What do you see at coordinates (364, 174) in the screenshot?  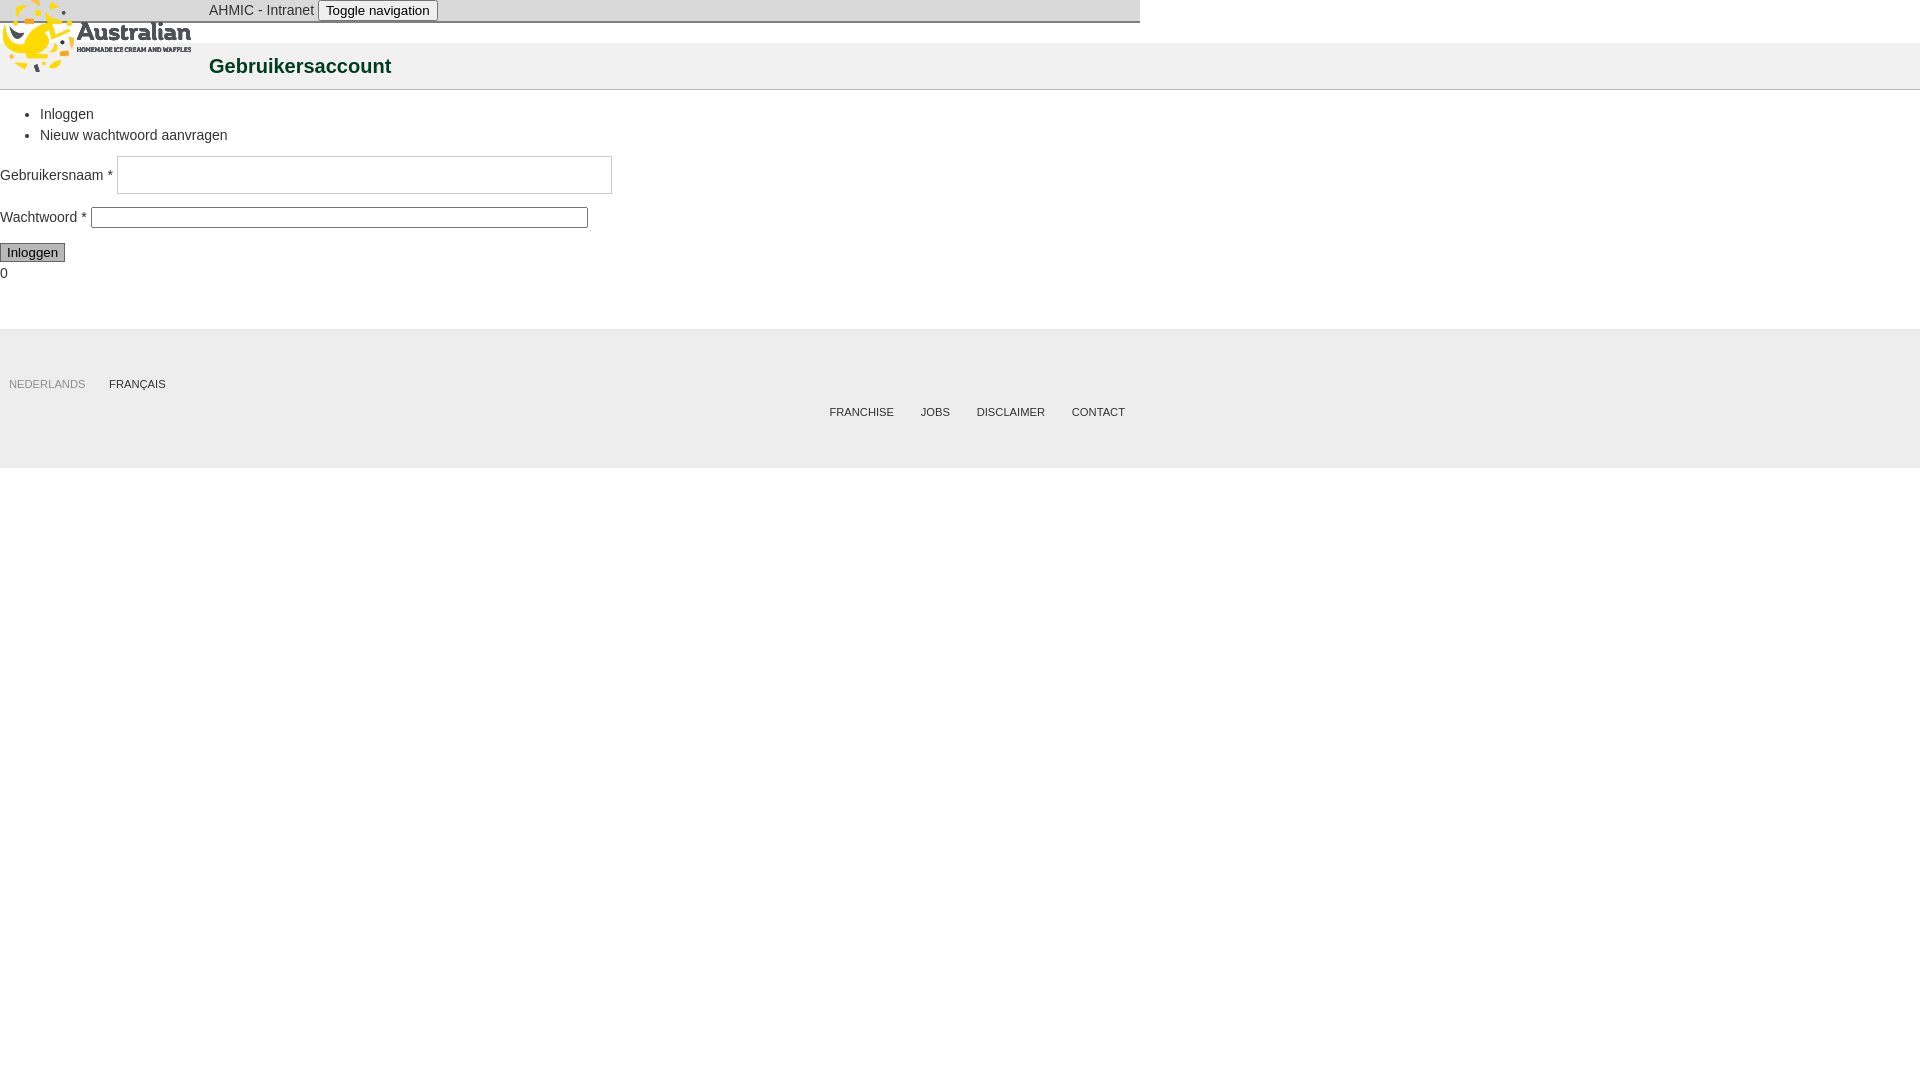 I see `Vul uw AHMIC - Intranet-gebruikersnaam in.` at bounding box center [364, 174].